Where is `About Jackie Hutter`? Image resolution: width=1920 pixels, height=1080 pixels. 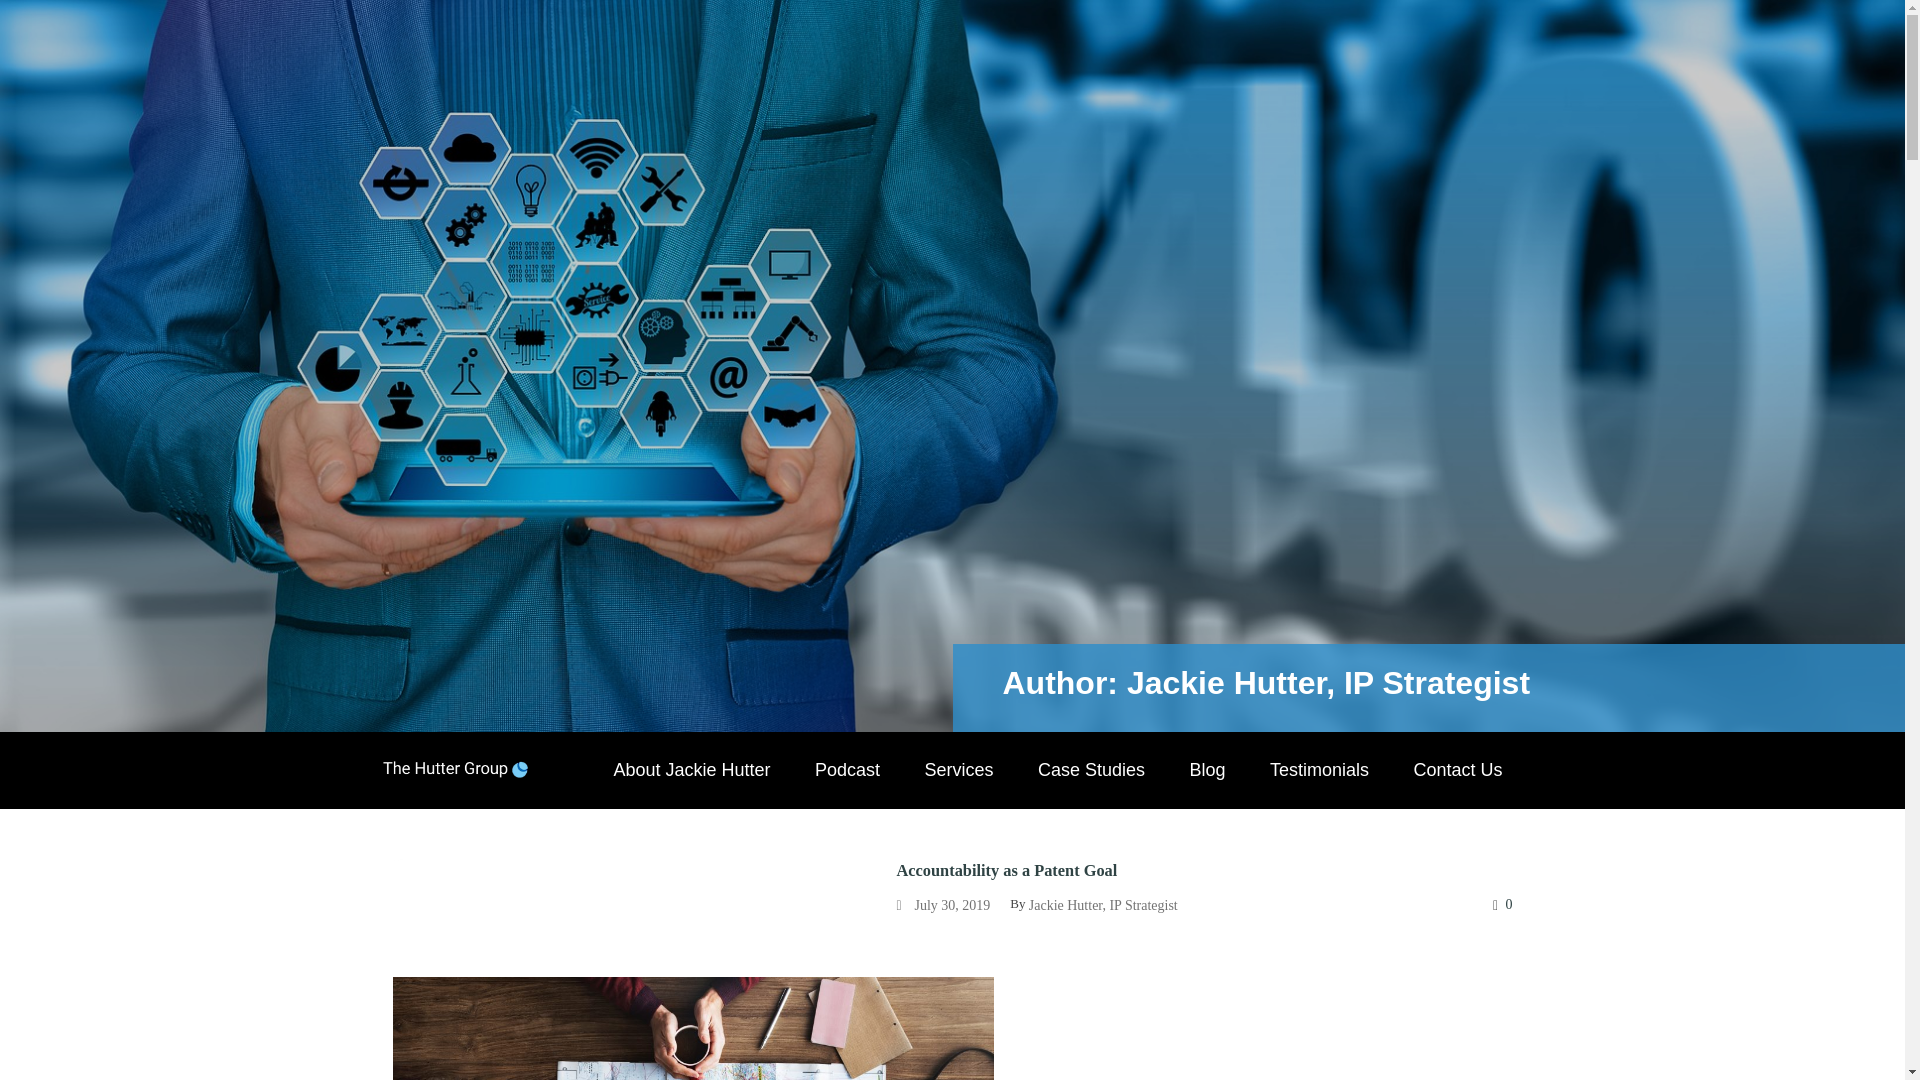
About Jackie Hutter is located at coordinates (691, 770).